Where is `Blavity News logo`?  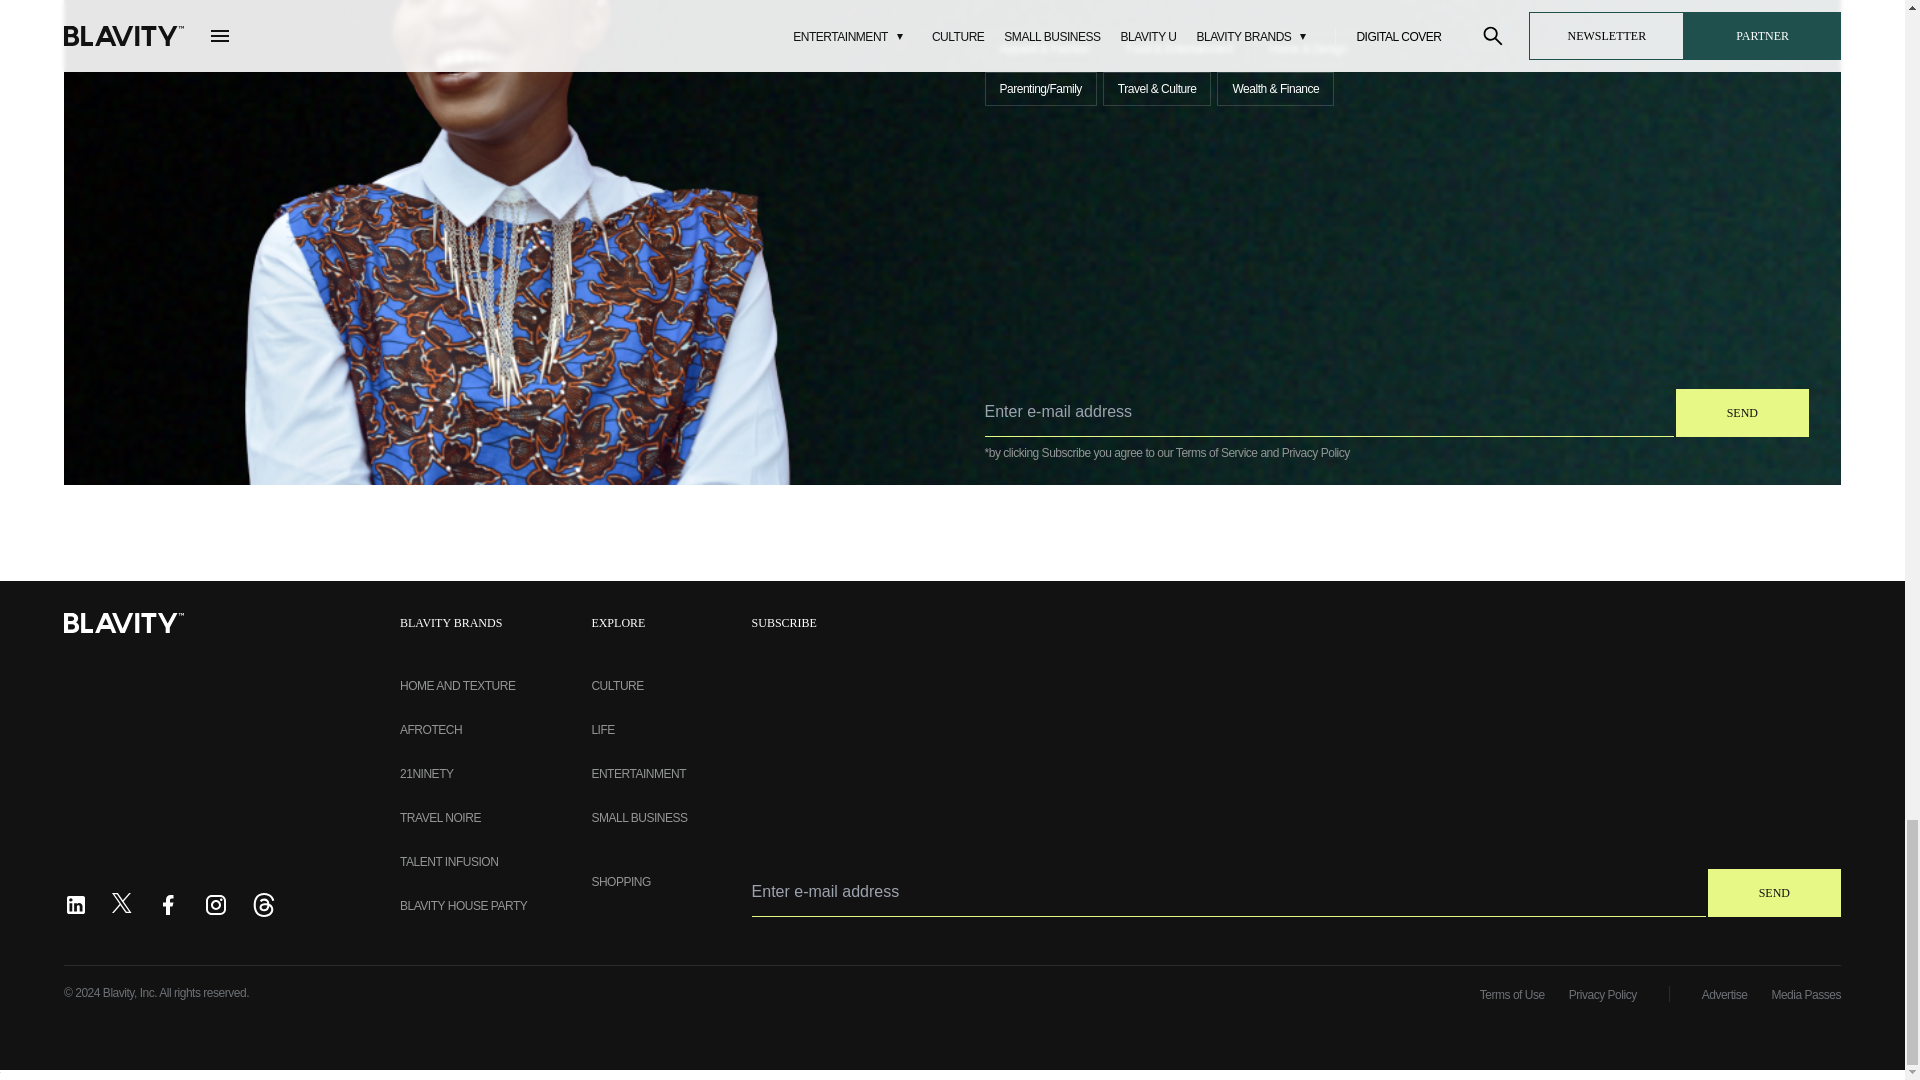
Blavity News logo is located at coordinates (124, 622).